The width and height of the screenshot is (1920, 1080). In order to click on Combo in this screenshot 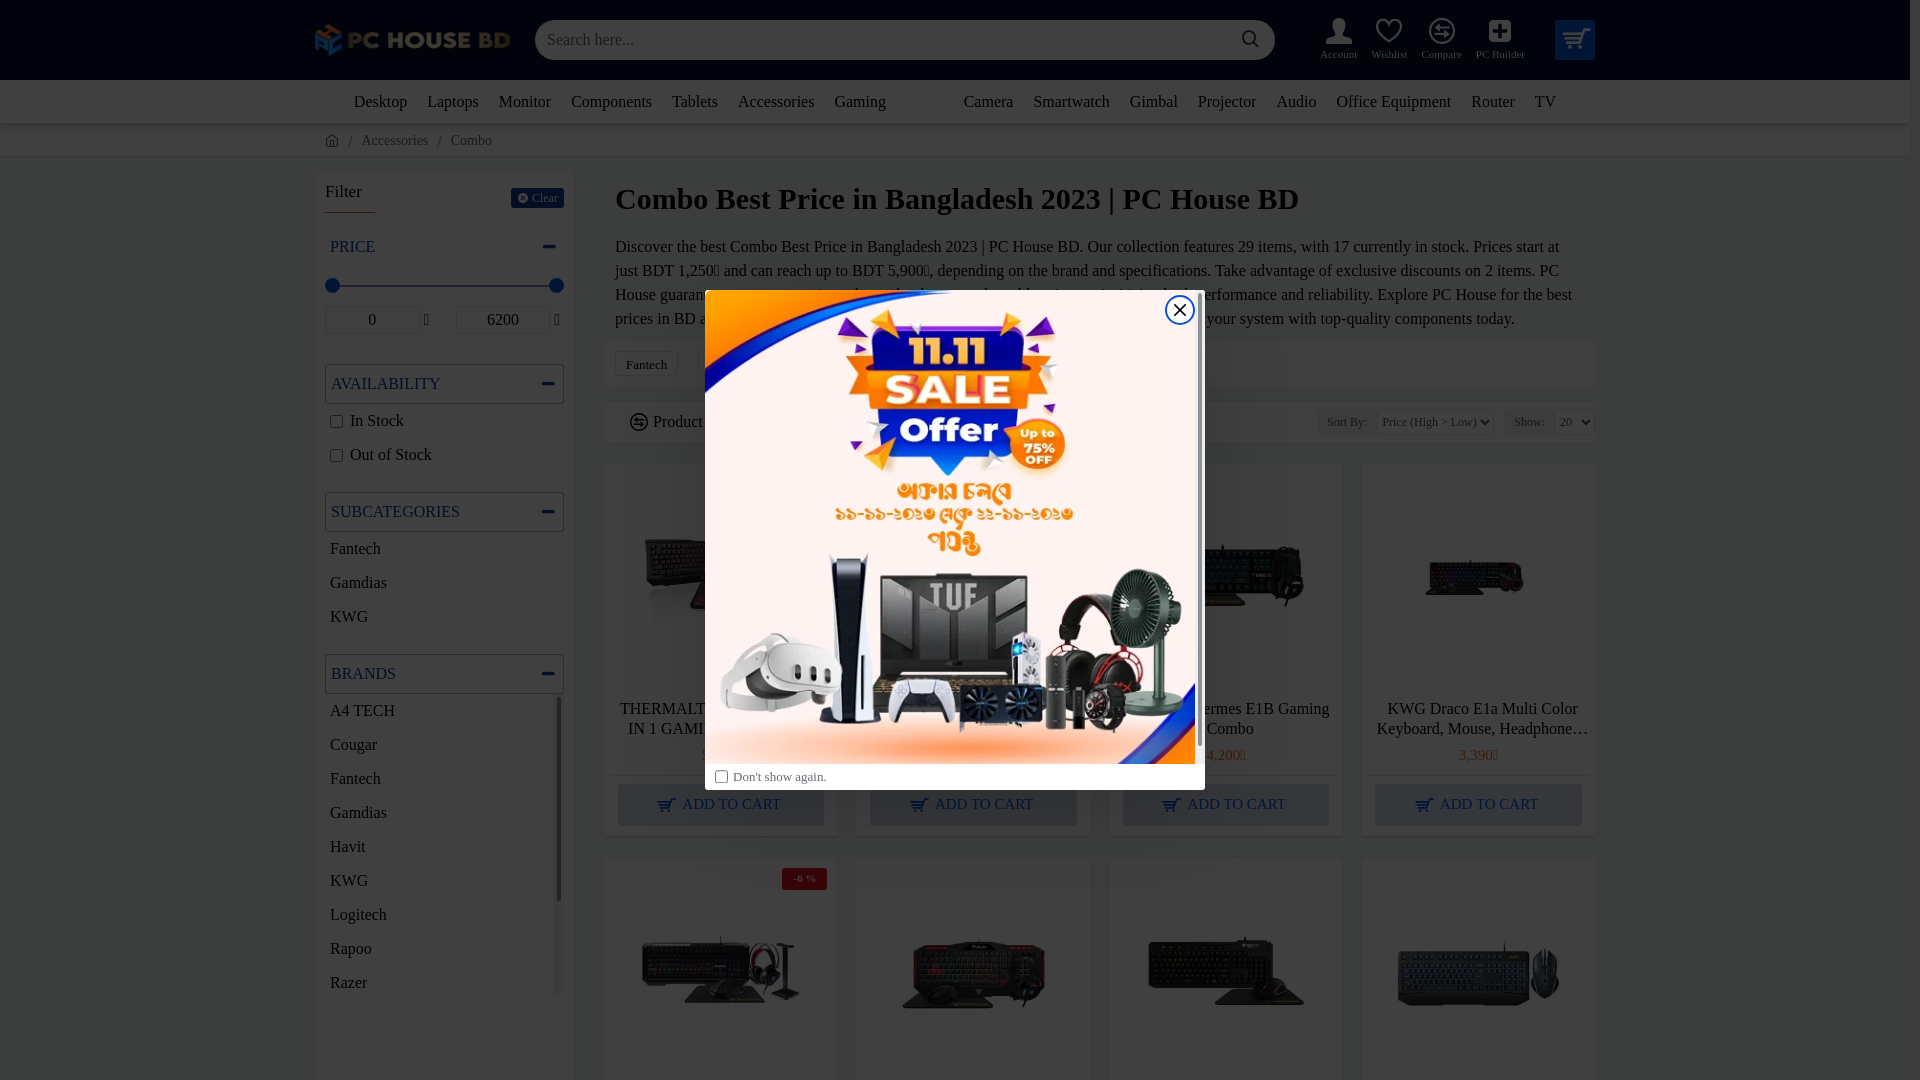, I will do `click(471, 140)`.